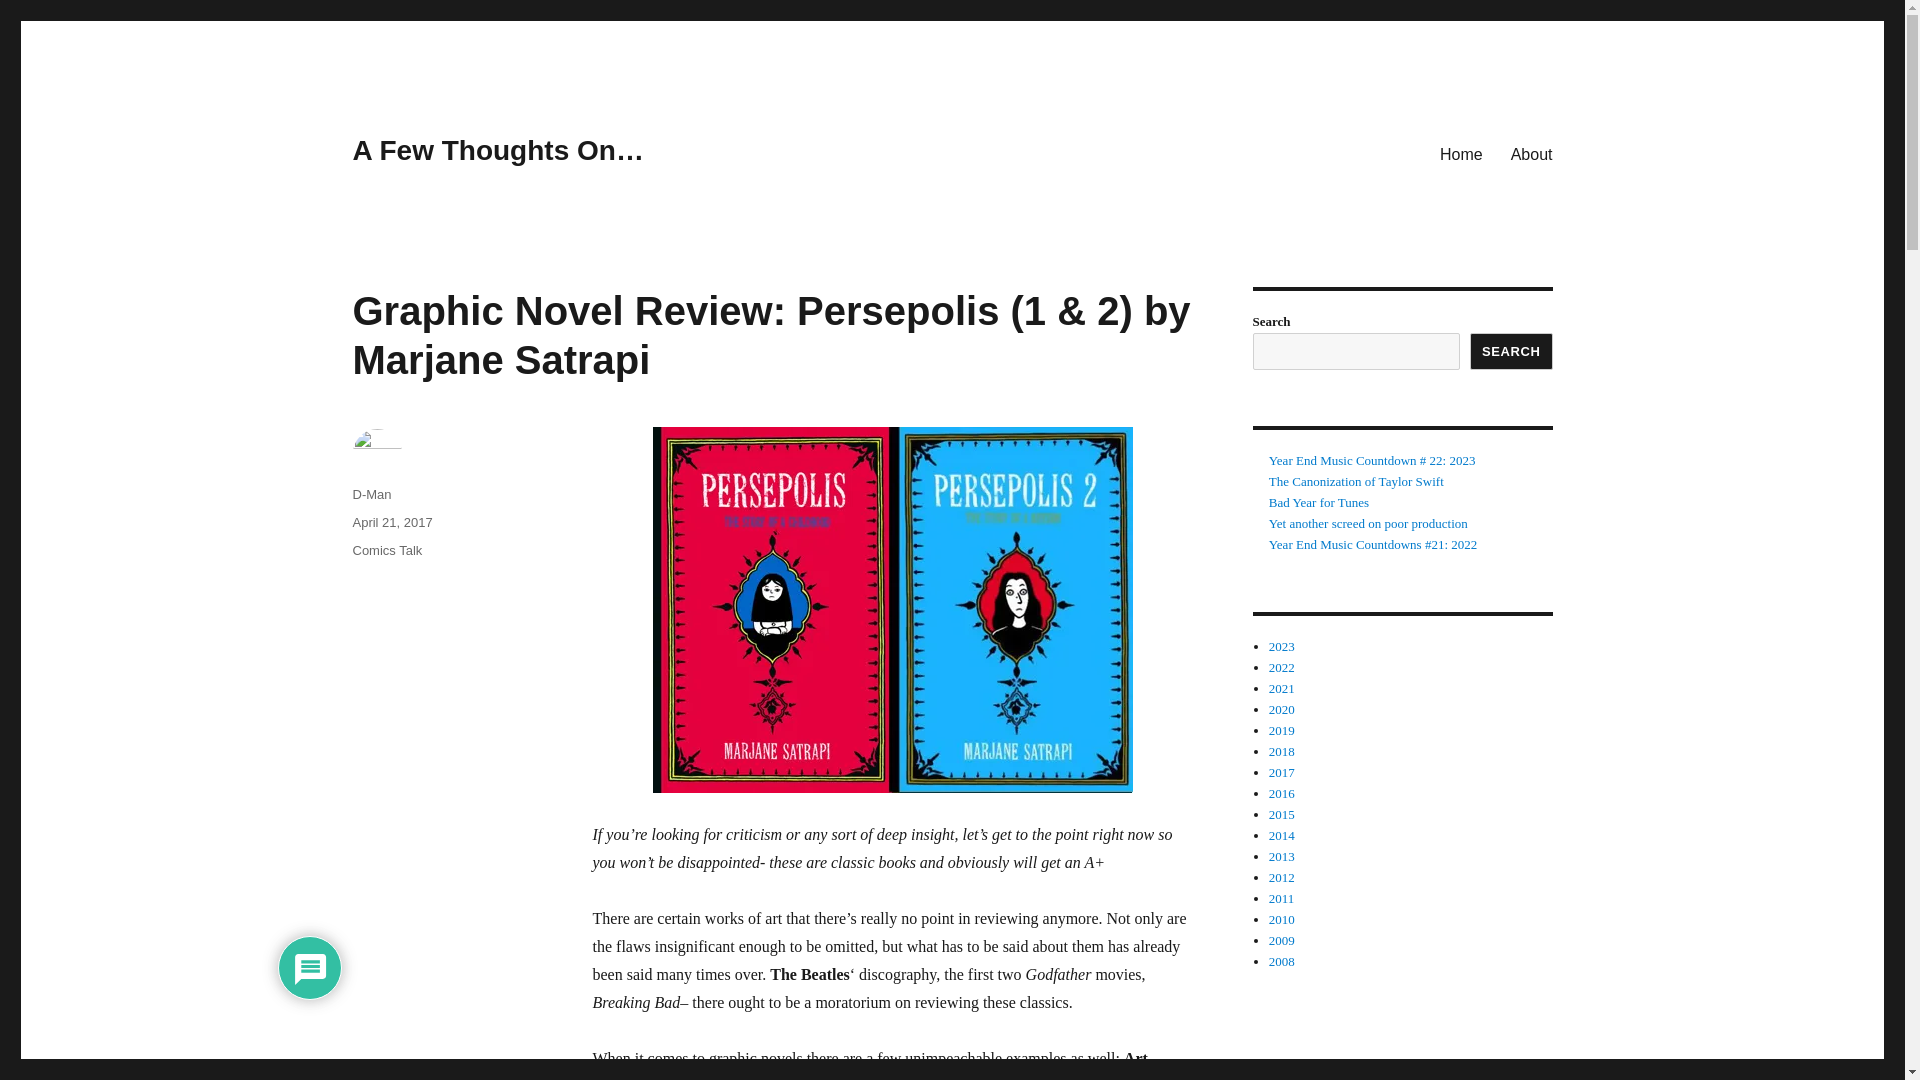 The width and height of the screenshot is (1920, 1080). What do you see at coordinates (371, 494) in the screenshot?
I see `D-Man` at bounding box center [371, 494].